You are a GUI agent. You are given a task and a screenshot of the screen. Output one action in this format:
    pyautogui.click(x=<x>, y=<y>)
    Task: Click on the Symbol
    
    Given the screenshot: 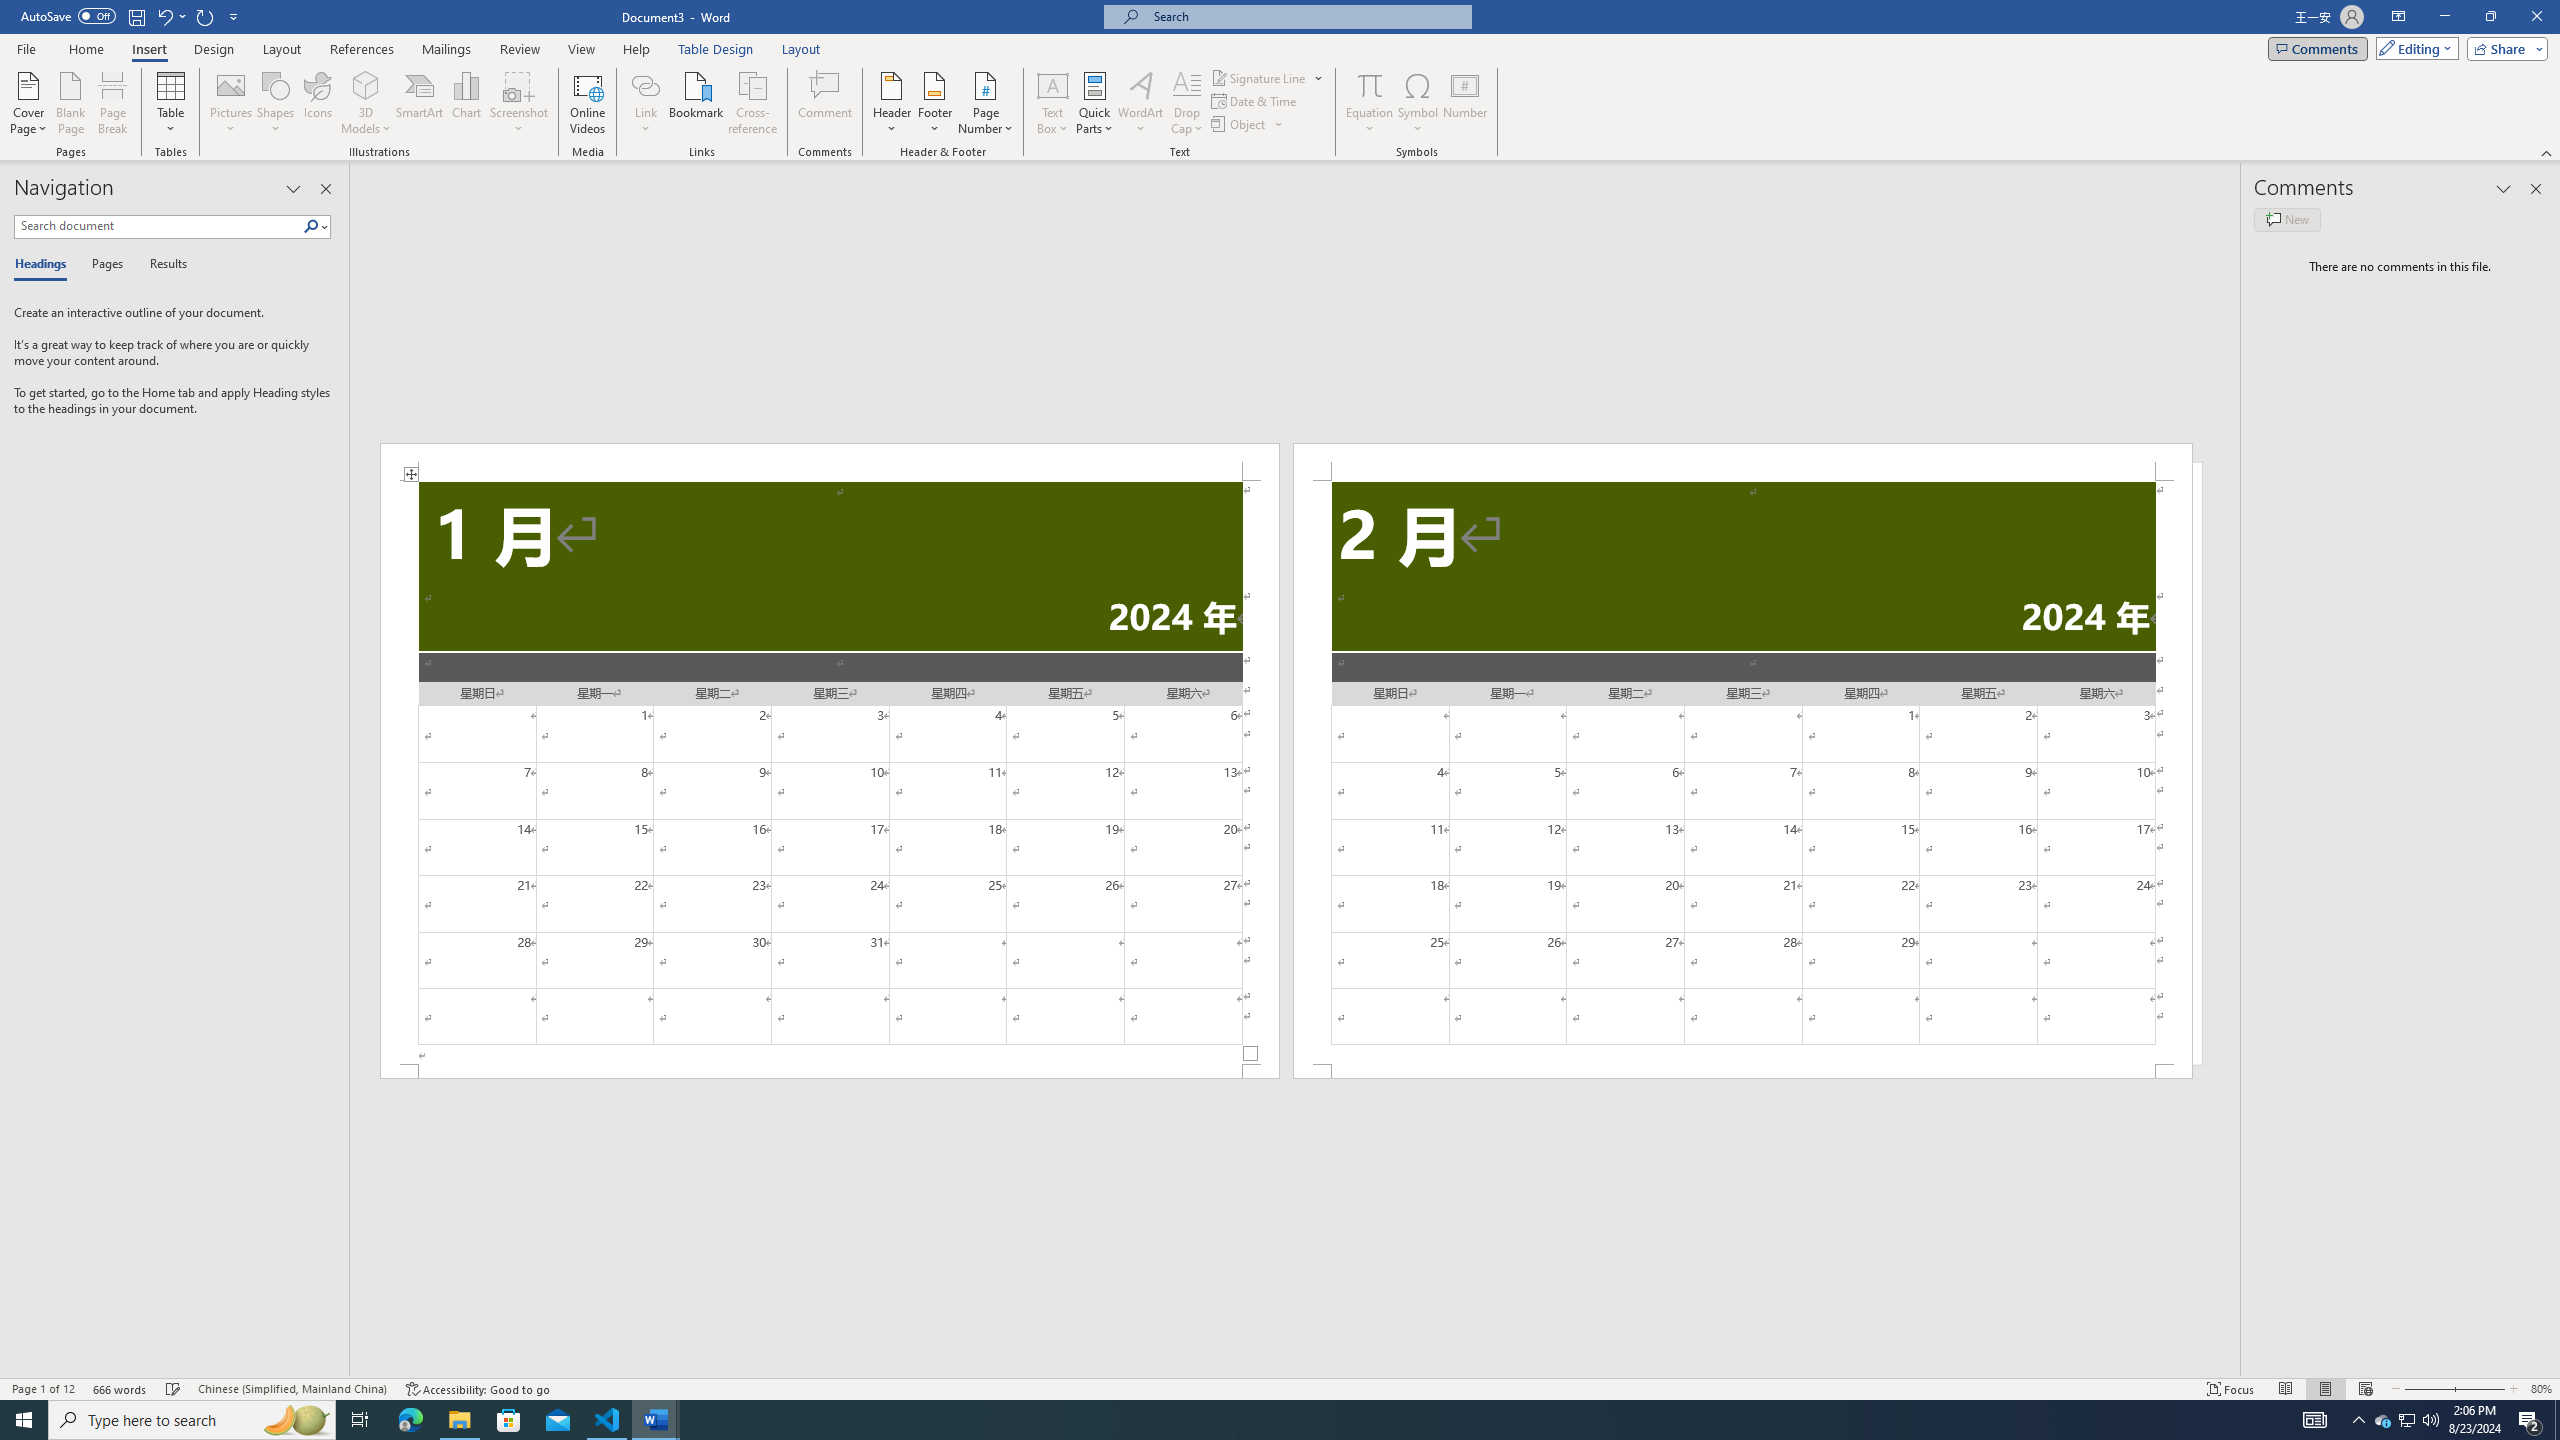 What is the action you would take?
    pyautogui.click(x=1418, y=103)
    